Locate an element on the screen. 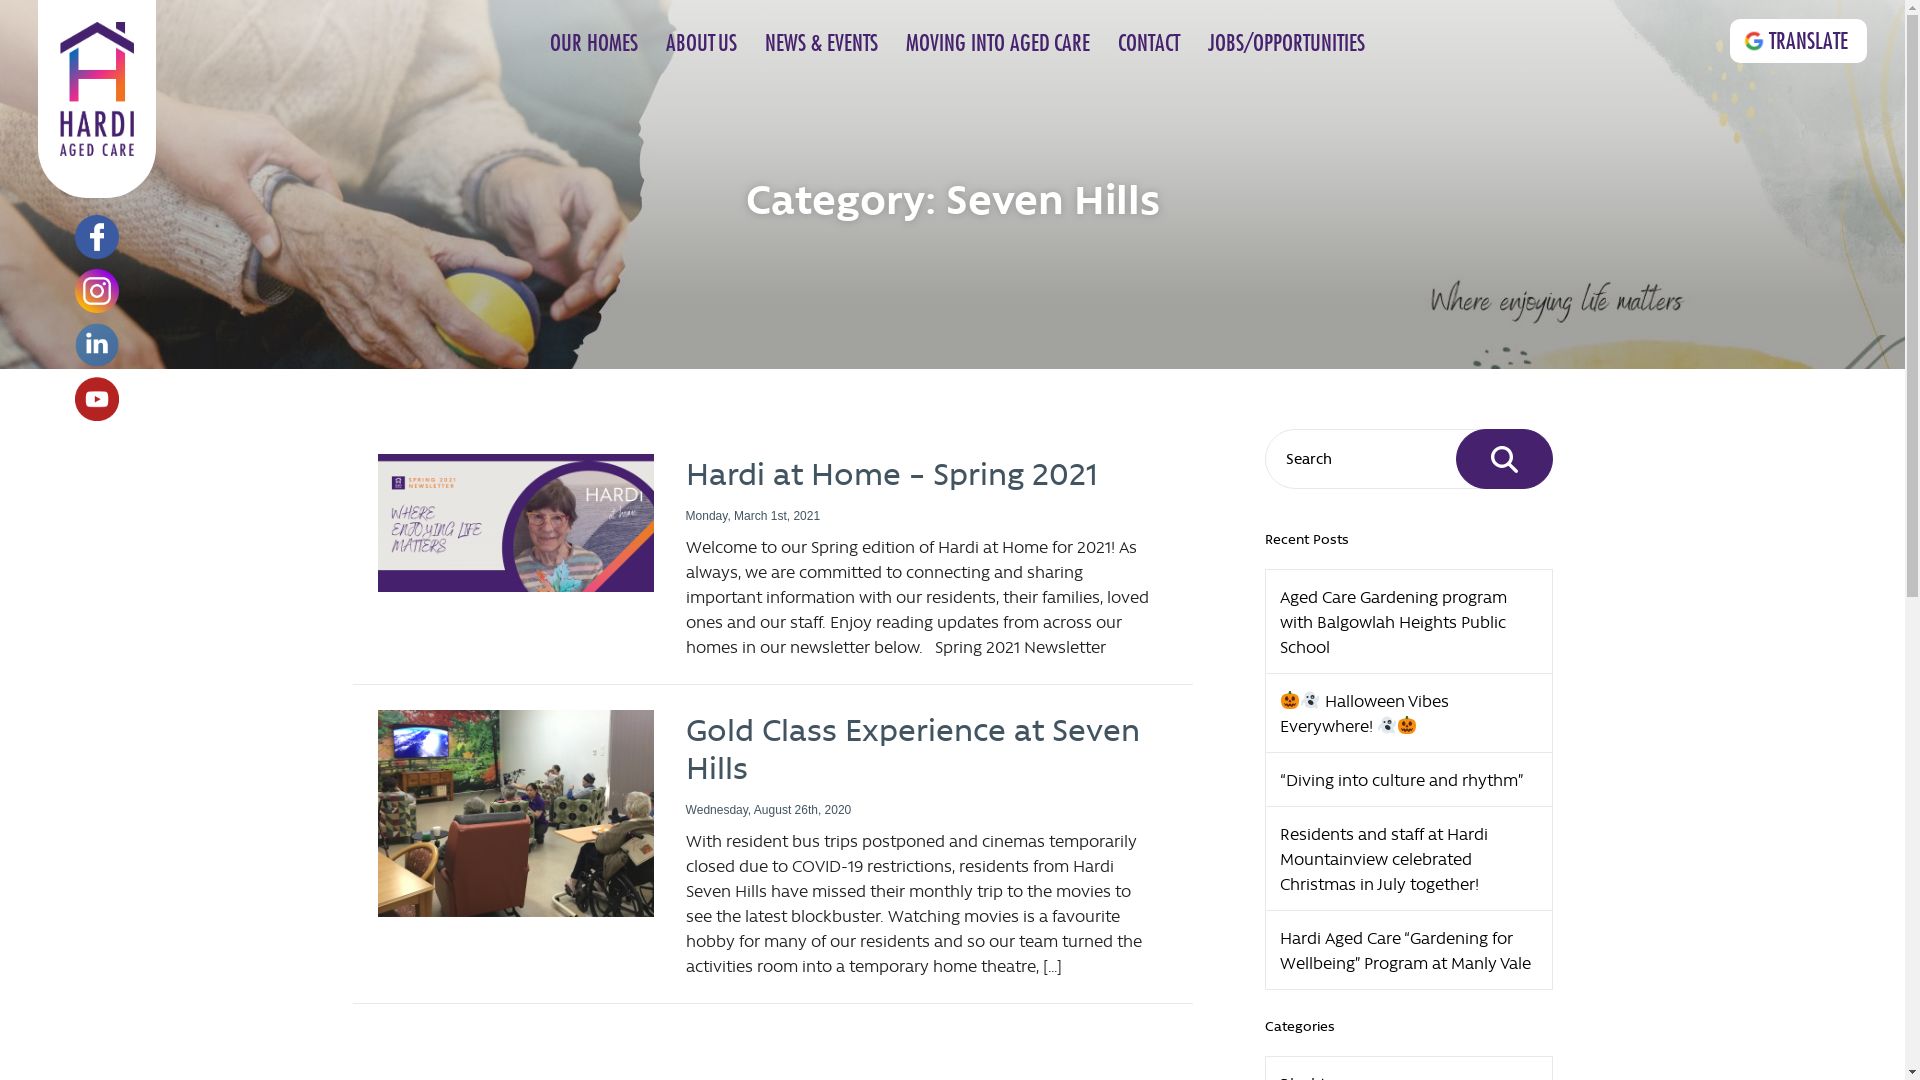  TRANSLATE is located at coordinates (1798, 41).